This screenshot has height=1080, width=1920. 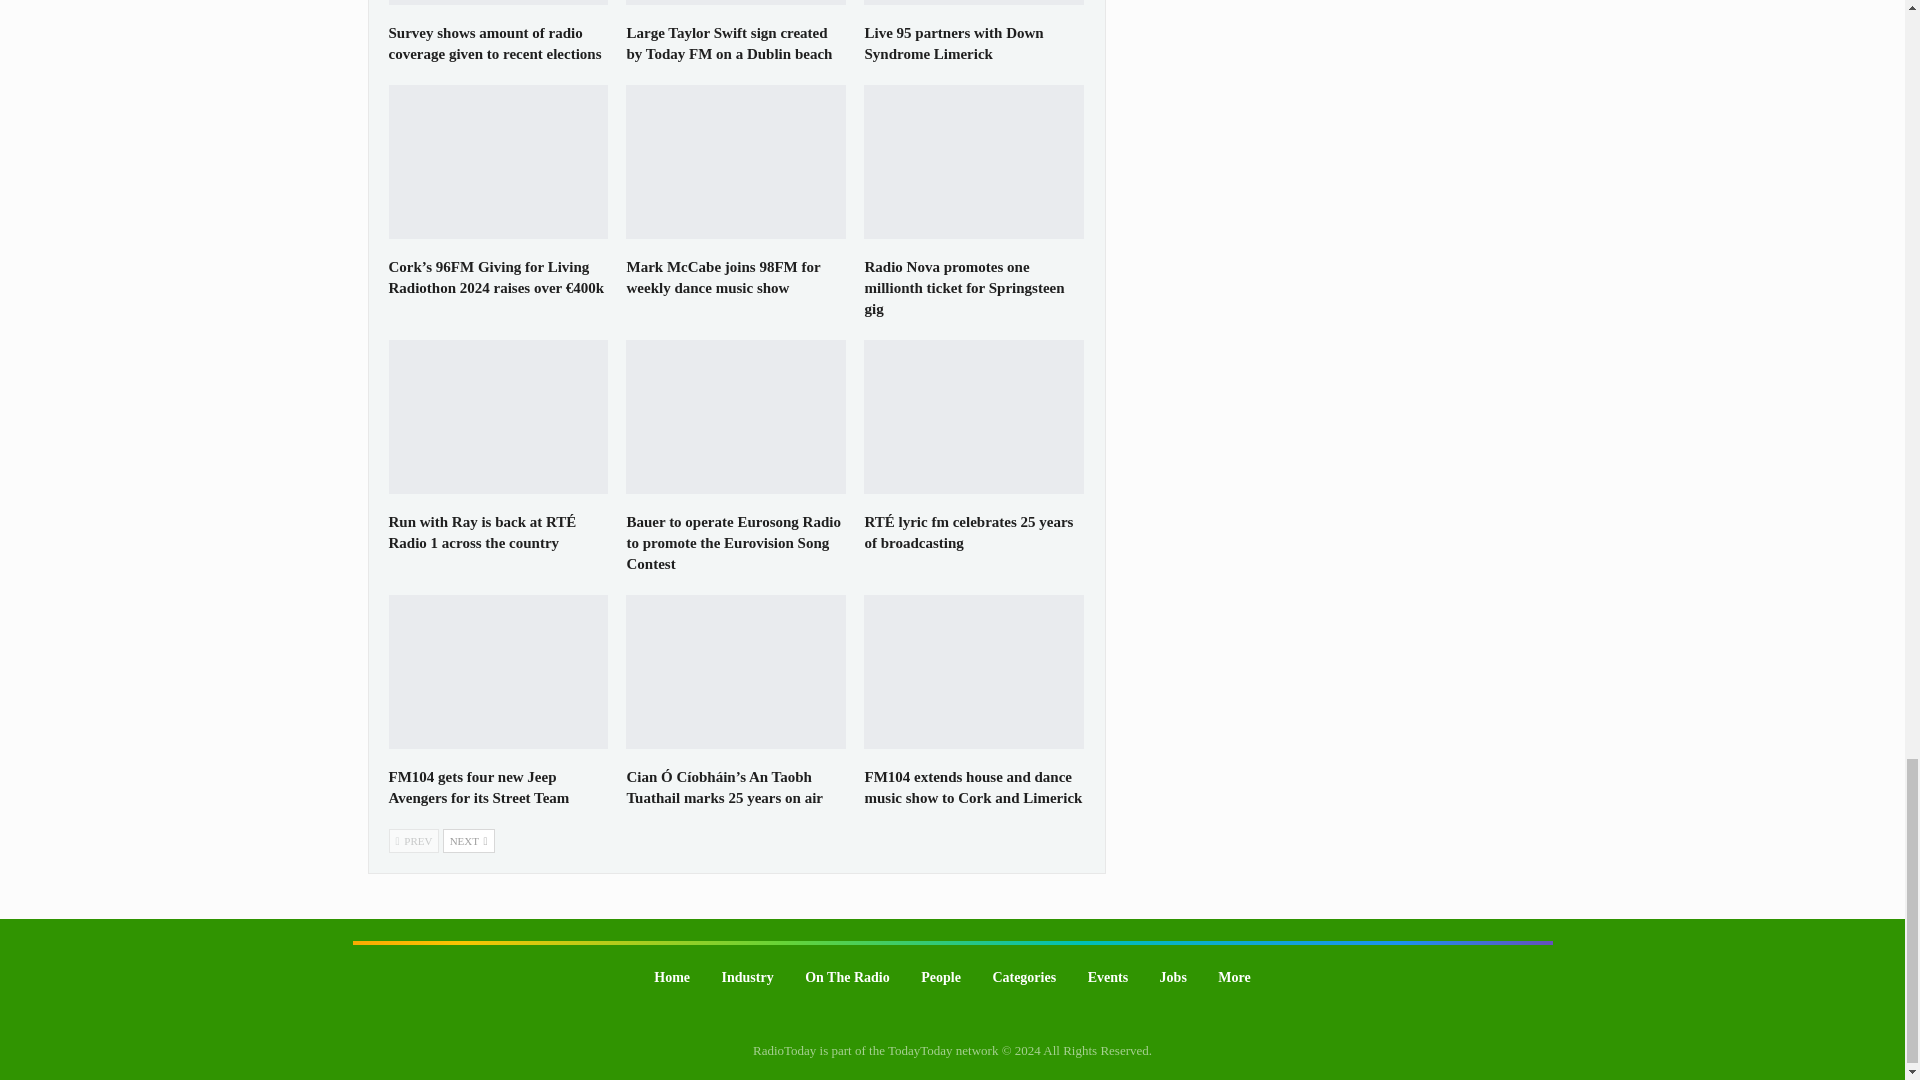 I want to click on Radio Nova promotes one millionth ticket for Springsteen gig, so click(x=964, y=288).